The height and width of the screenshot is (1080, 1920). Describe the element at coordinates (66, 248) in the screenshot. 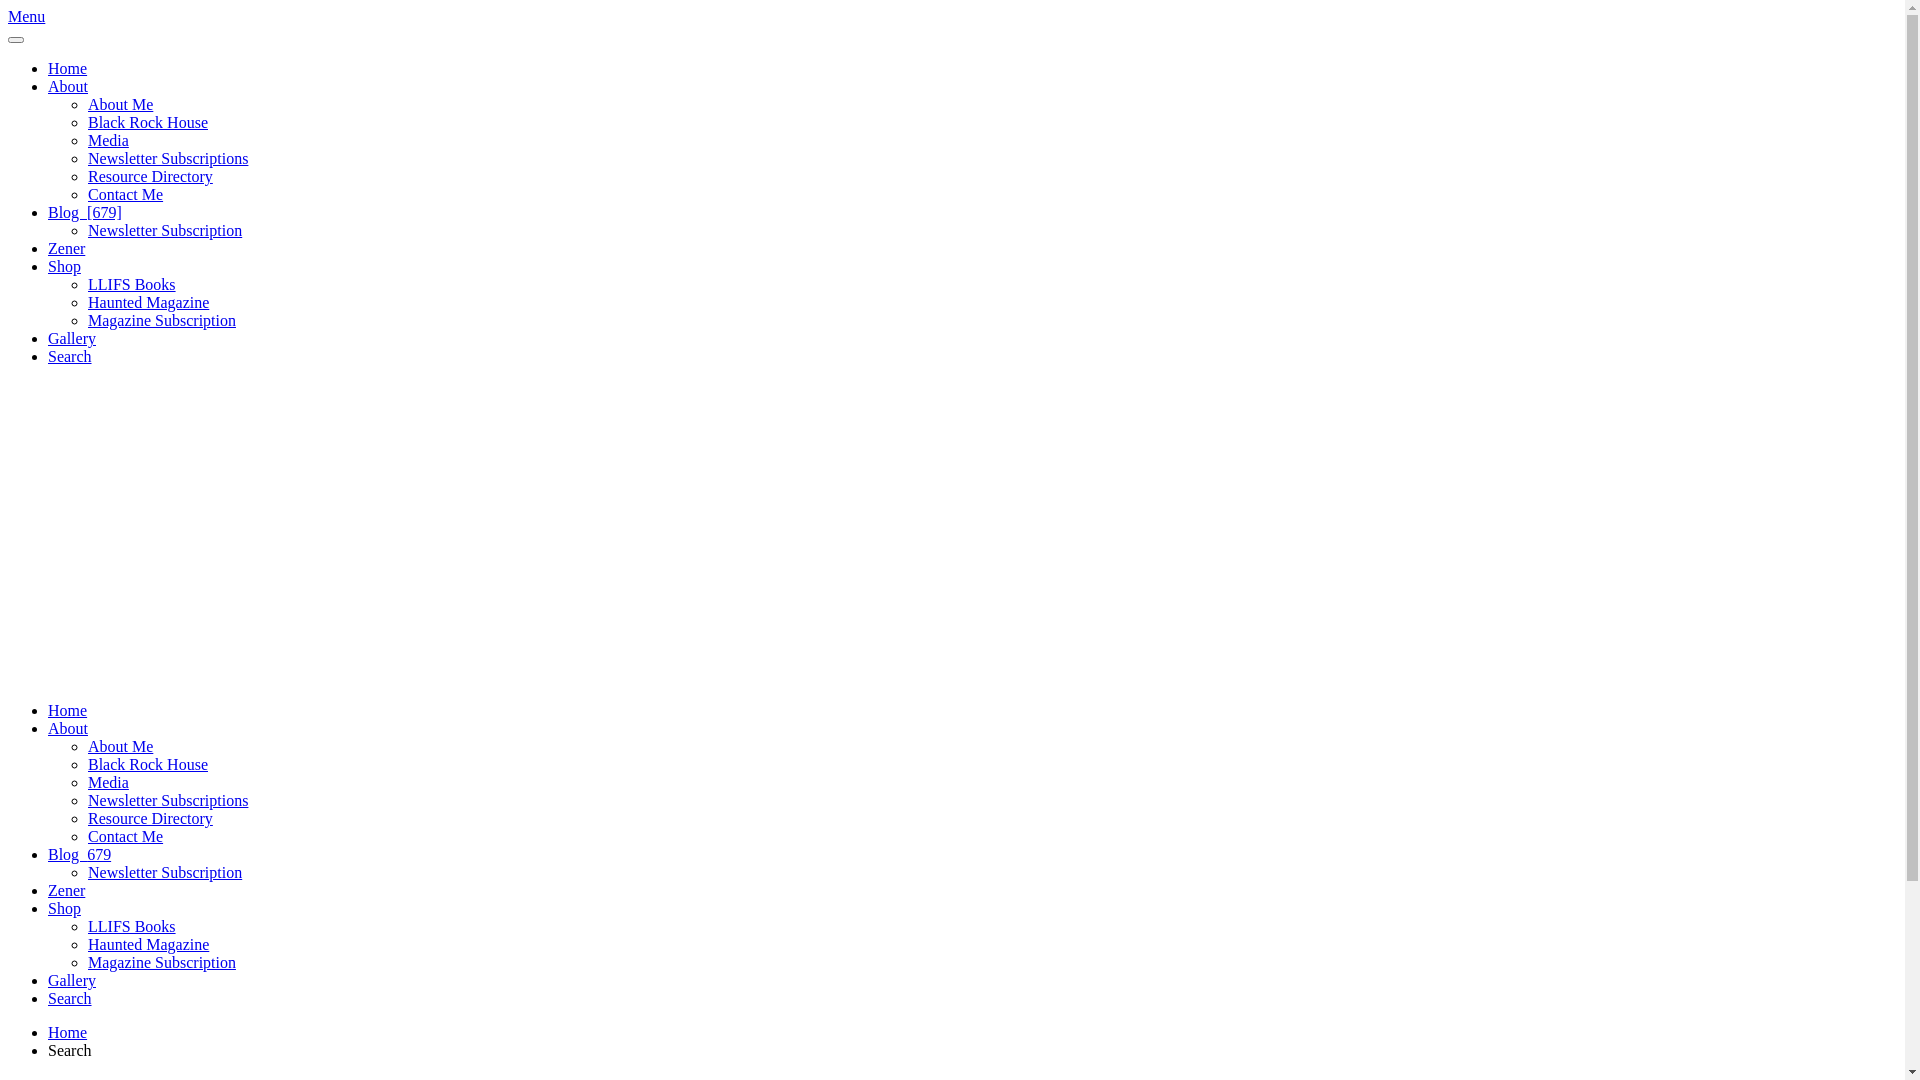

I see `Zener` at that location.